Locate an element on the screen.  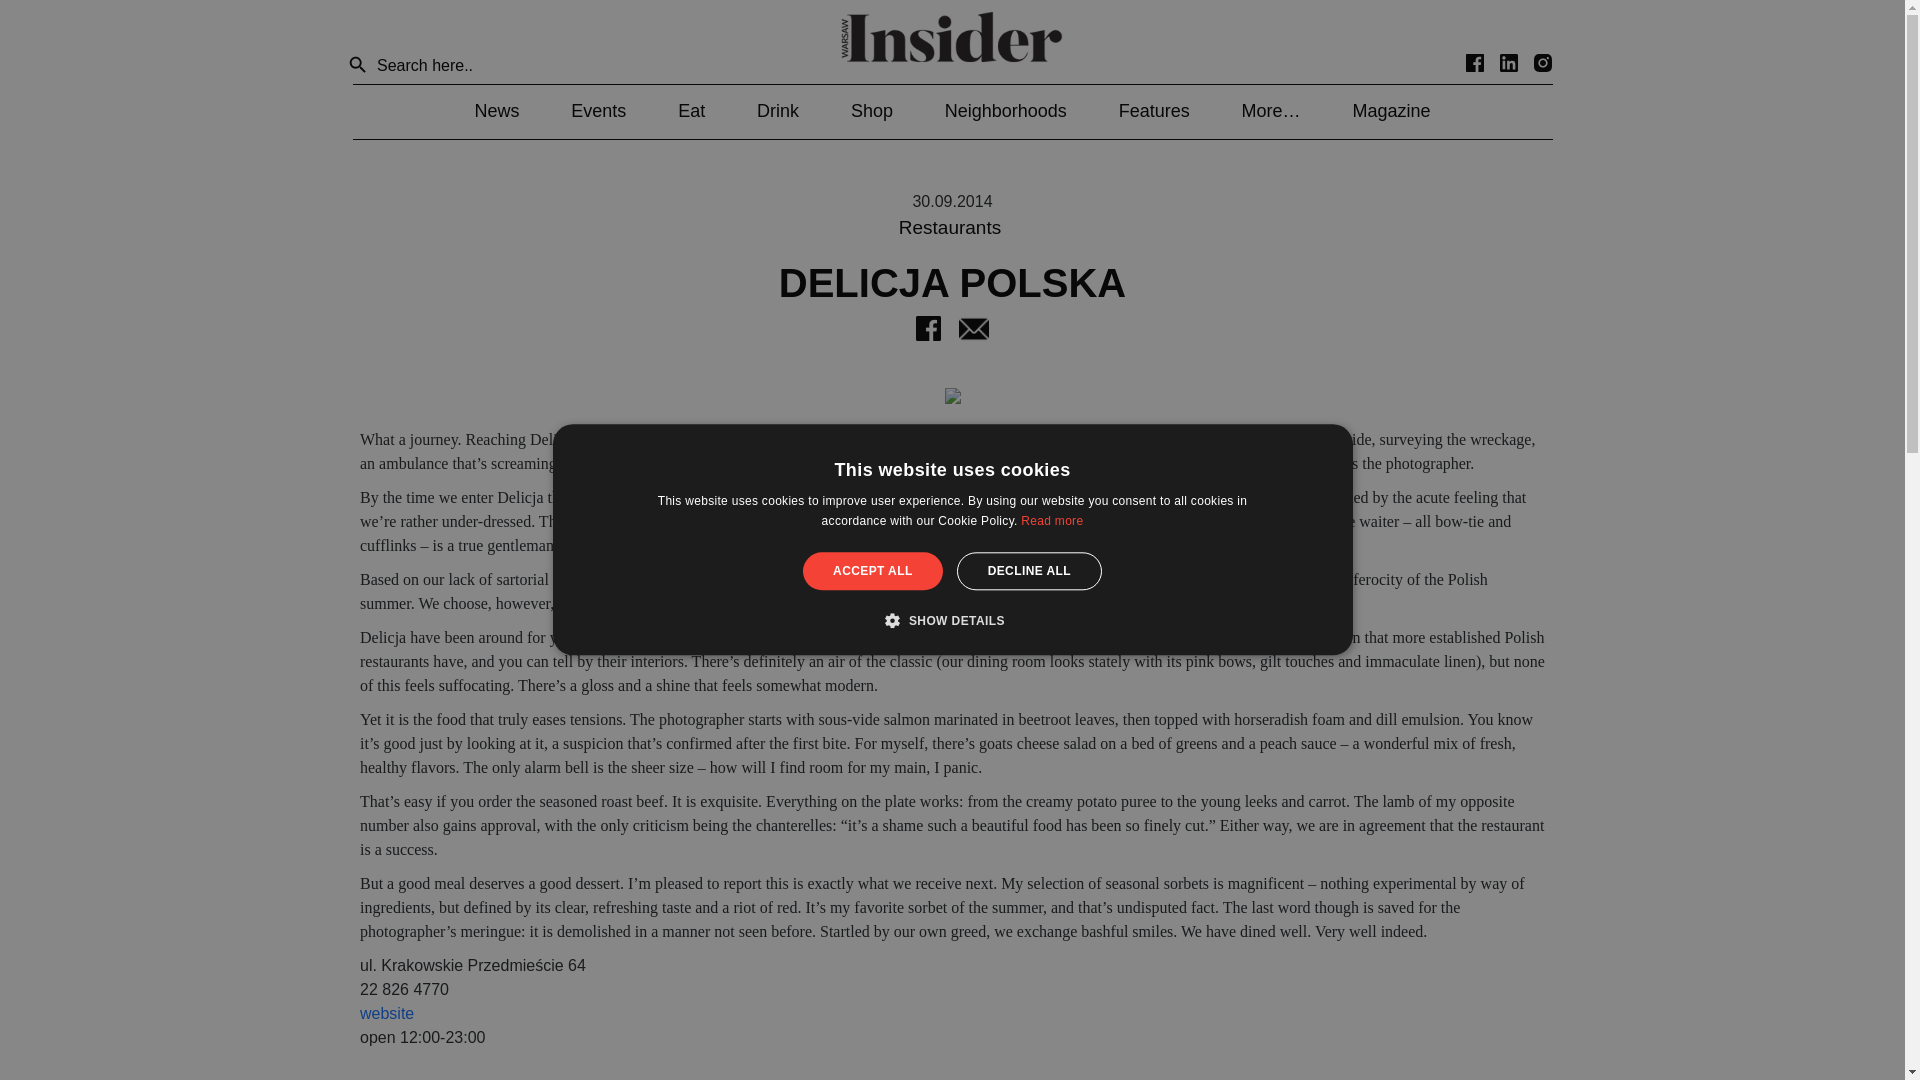
Search Button is located at coordinates (358, 66).